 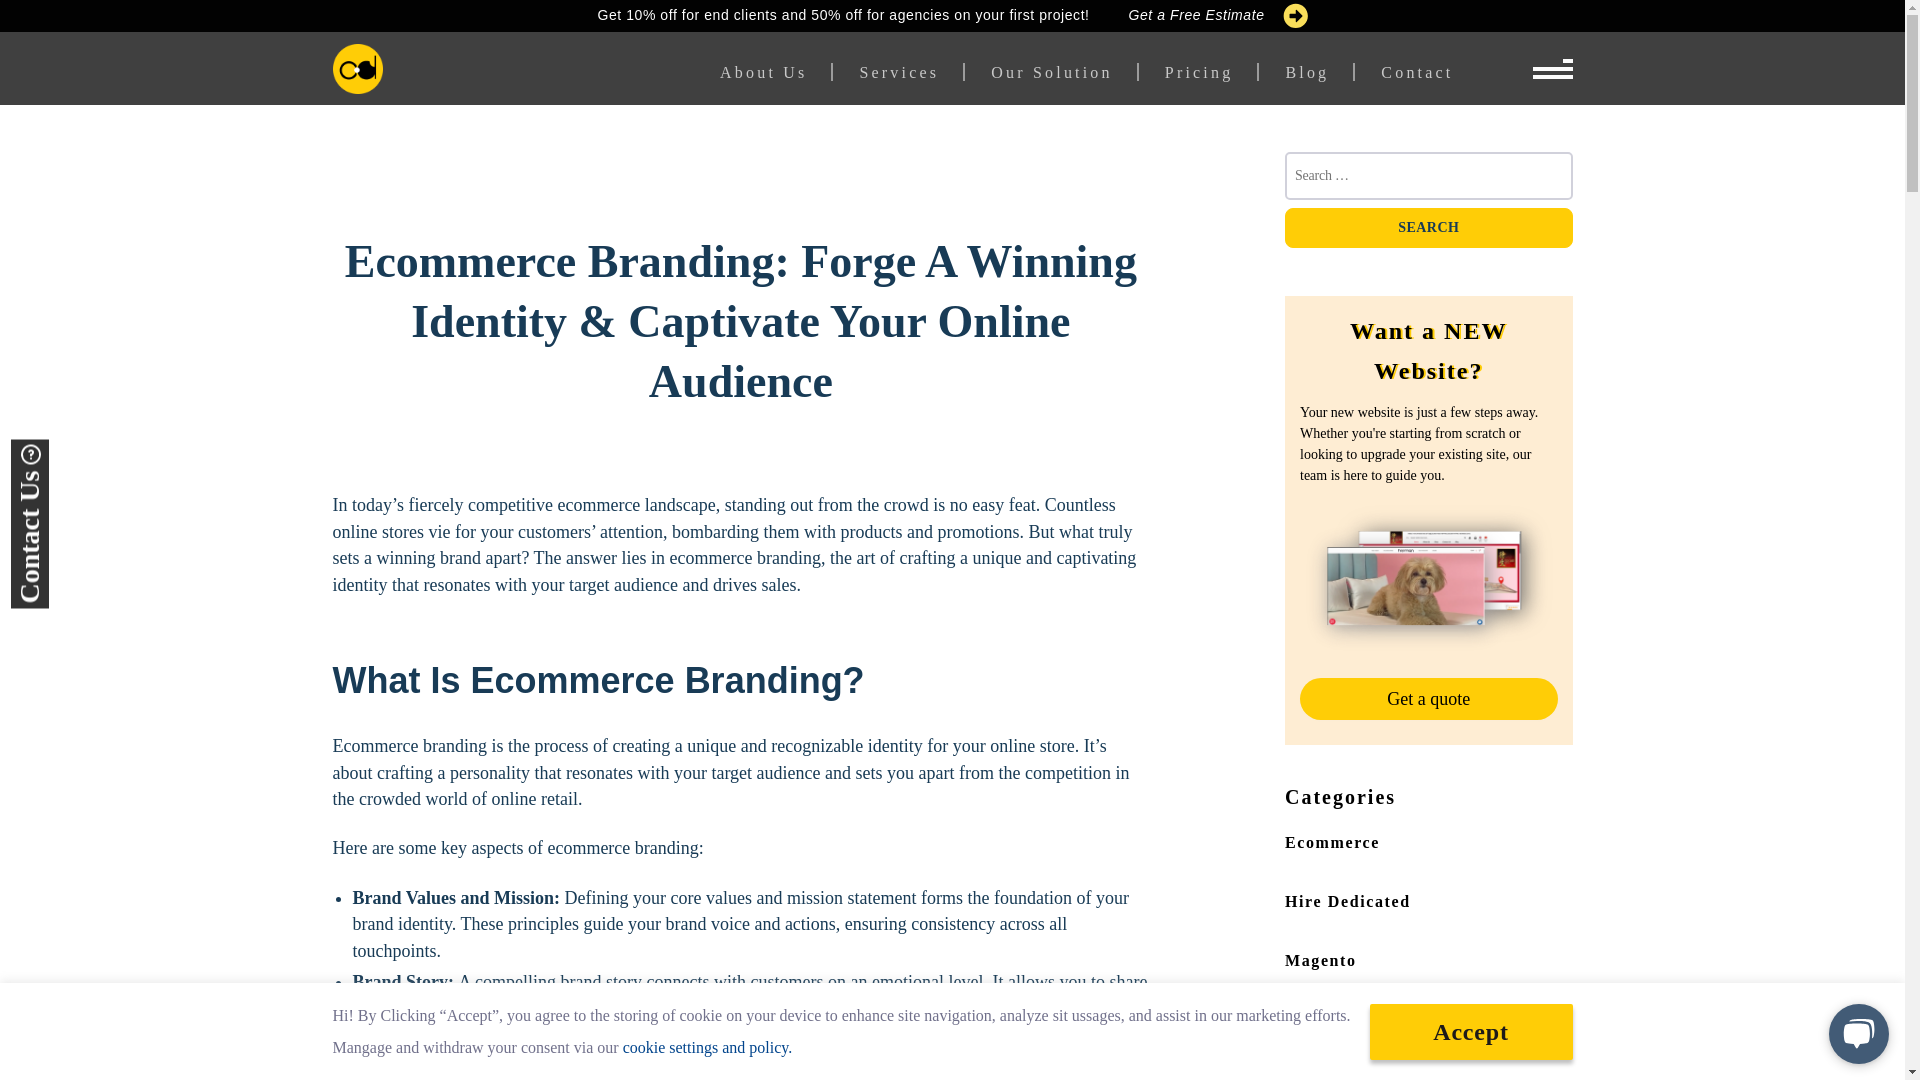 What do you see at coordinates (1198, 72) in the screenshot?
I see `Pricing` at bounding box center [1198, 72].